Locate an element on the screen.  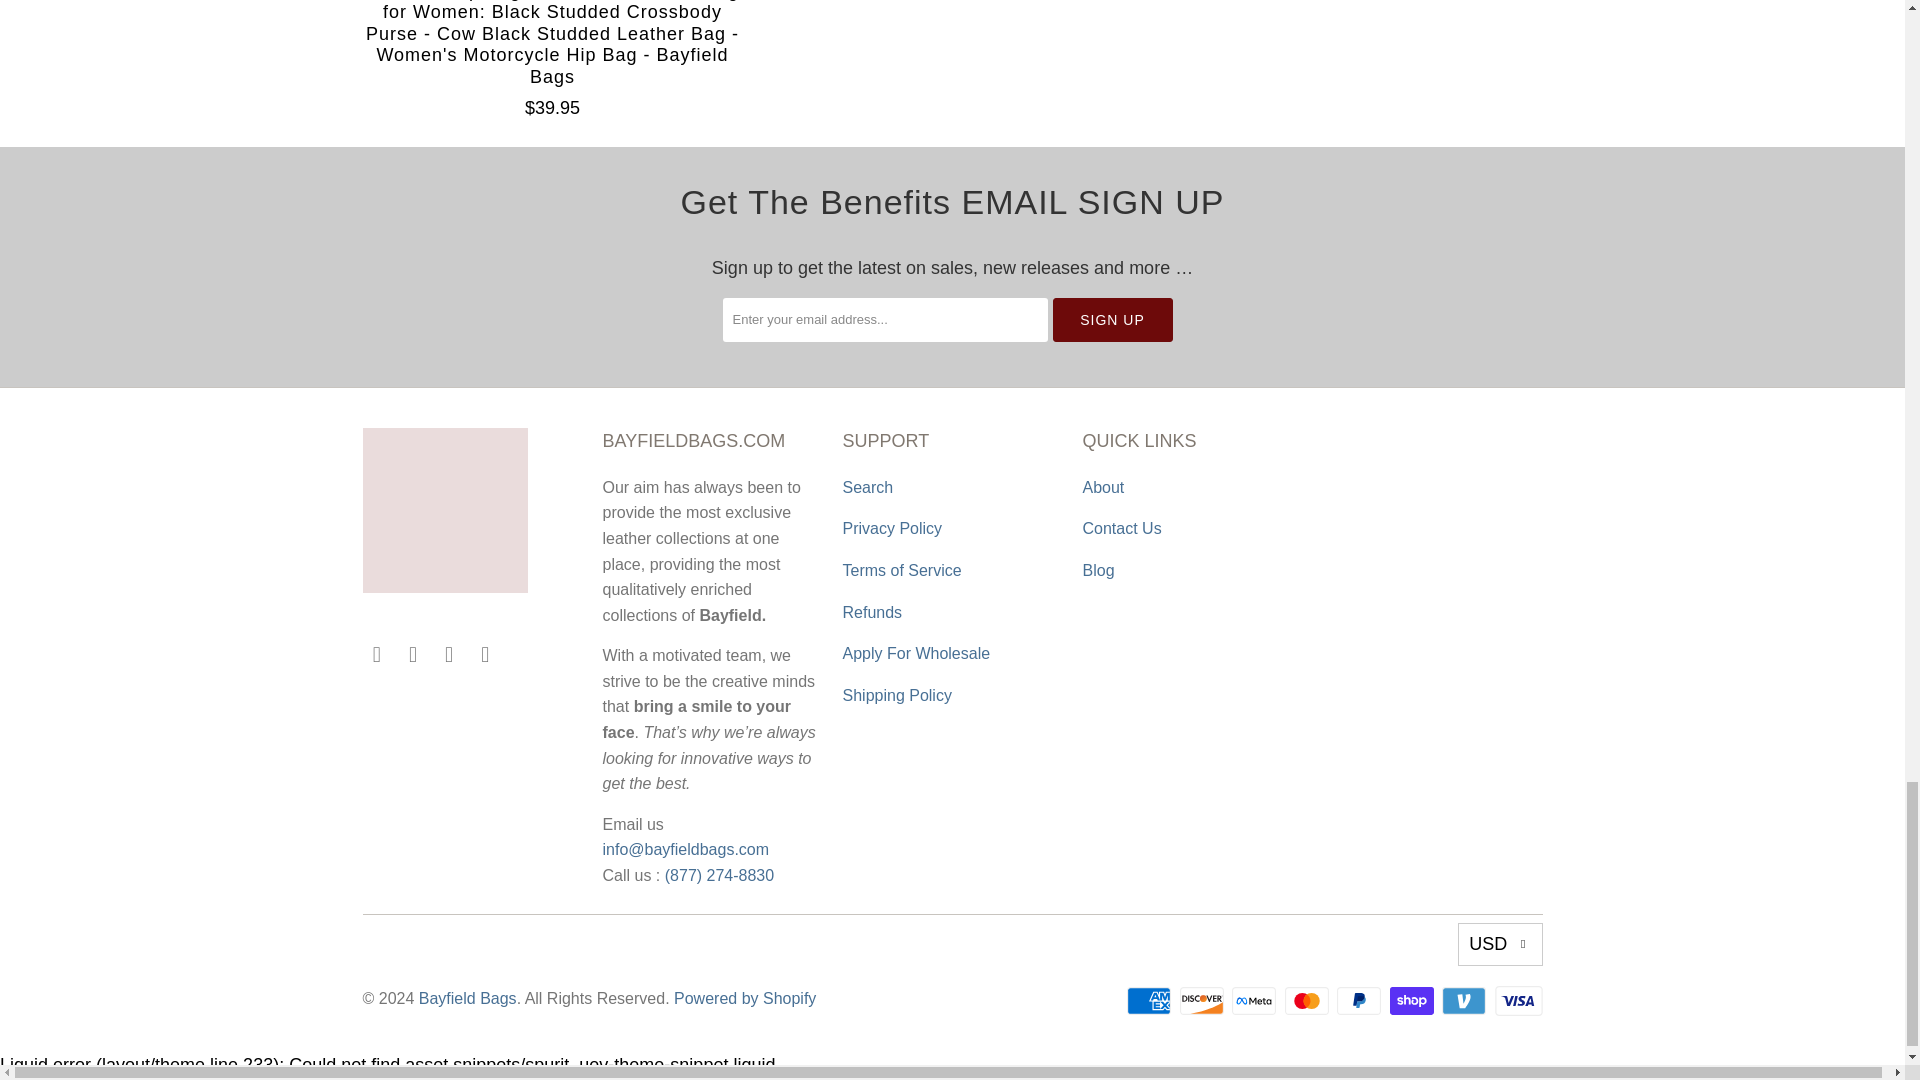
Venmo is located at coordinates (1465, 1001).